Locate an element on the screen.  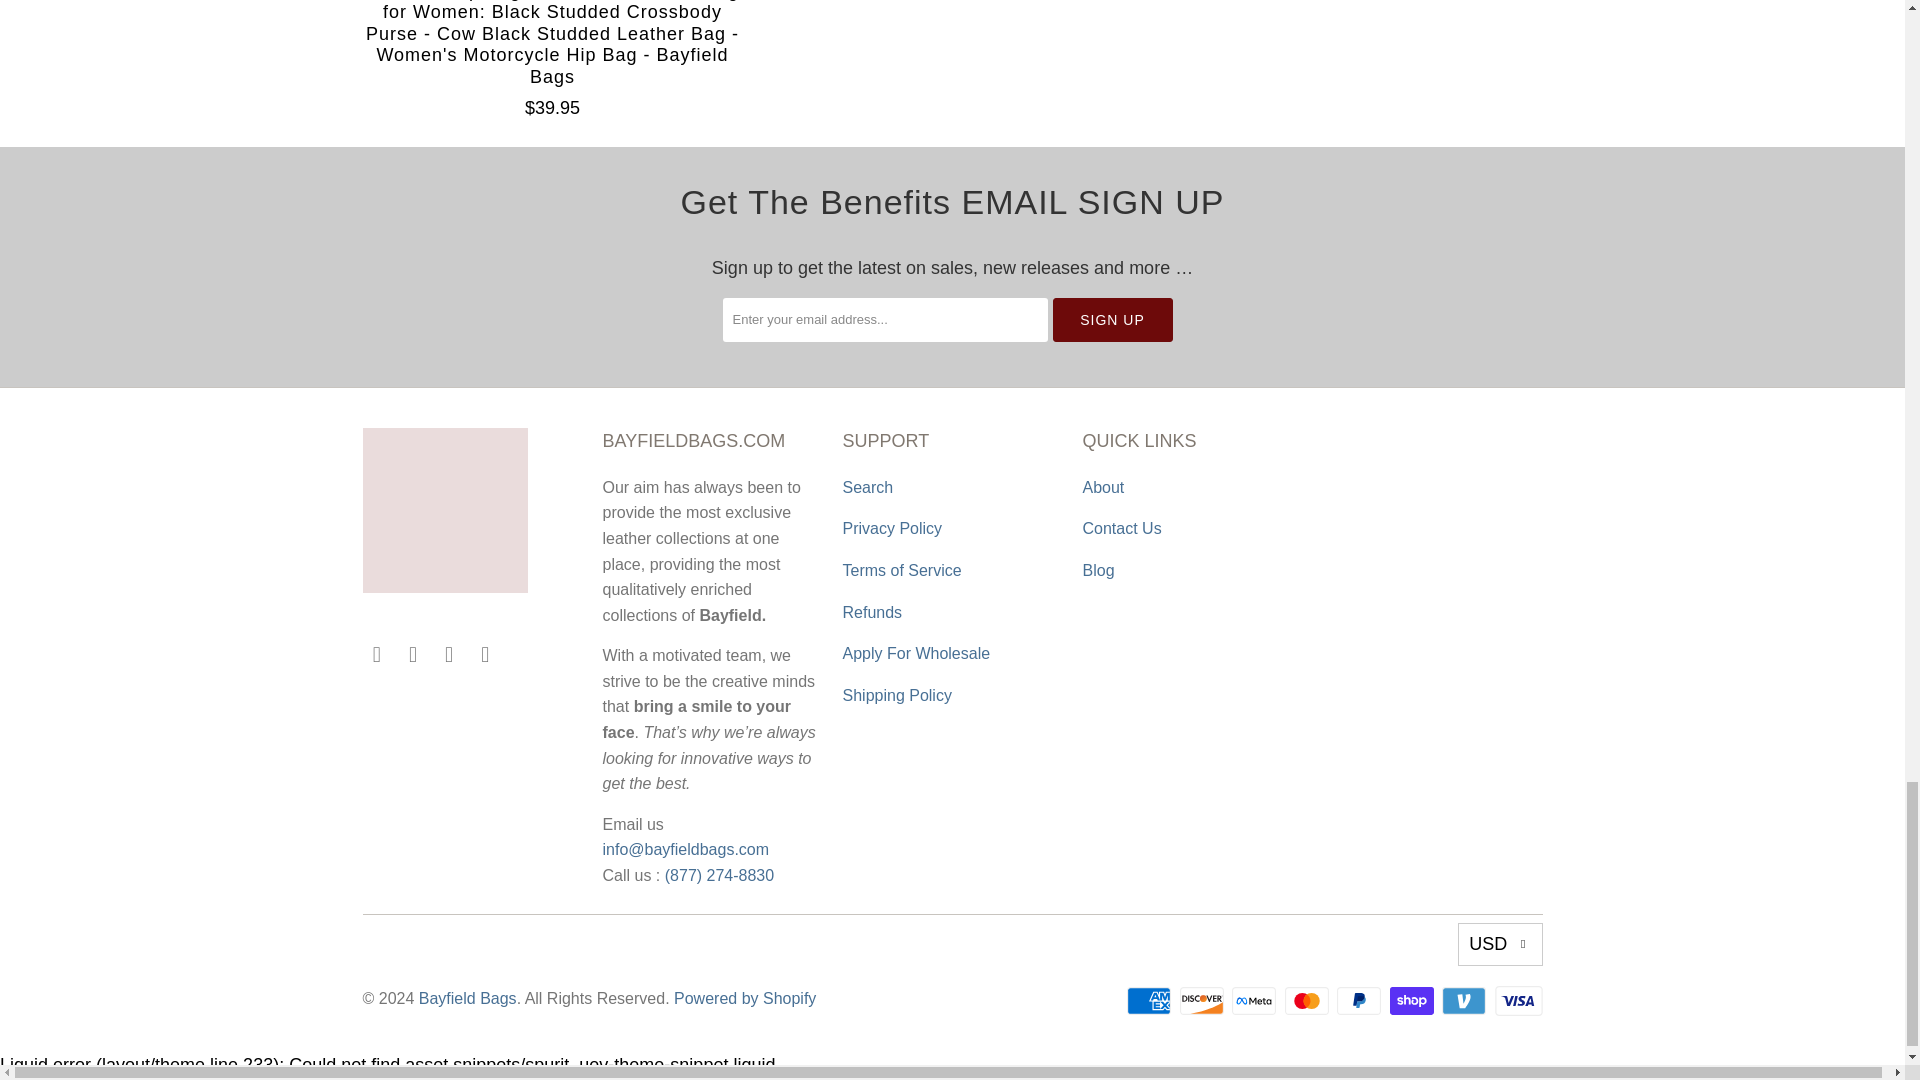
Venmo is located at coordinates (1465, 1001).